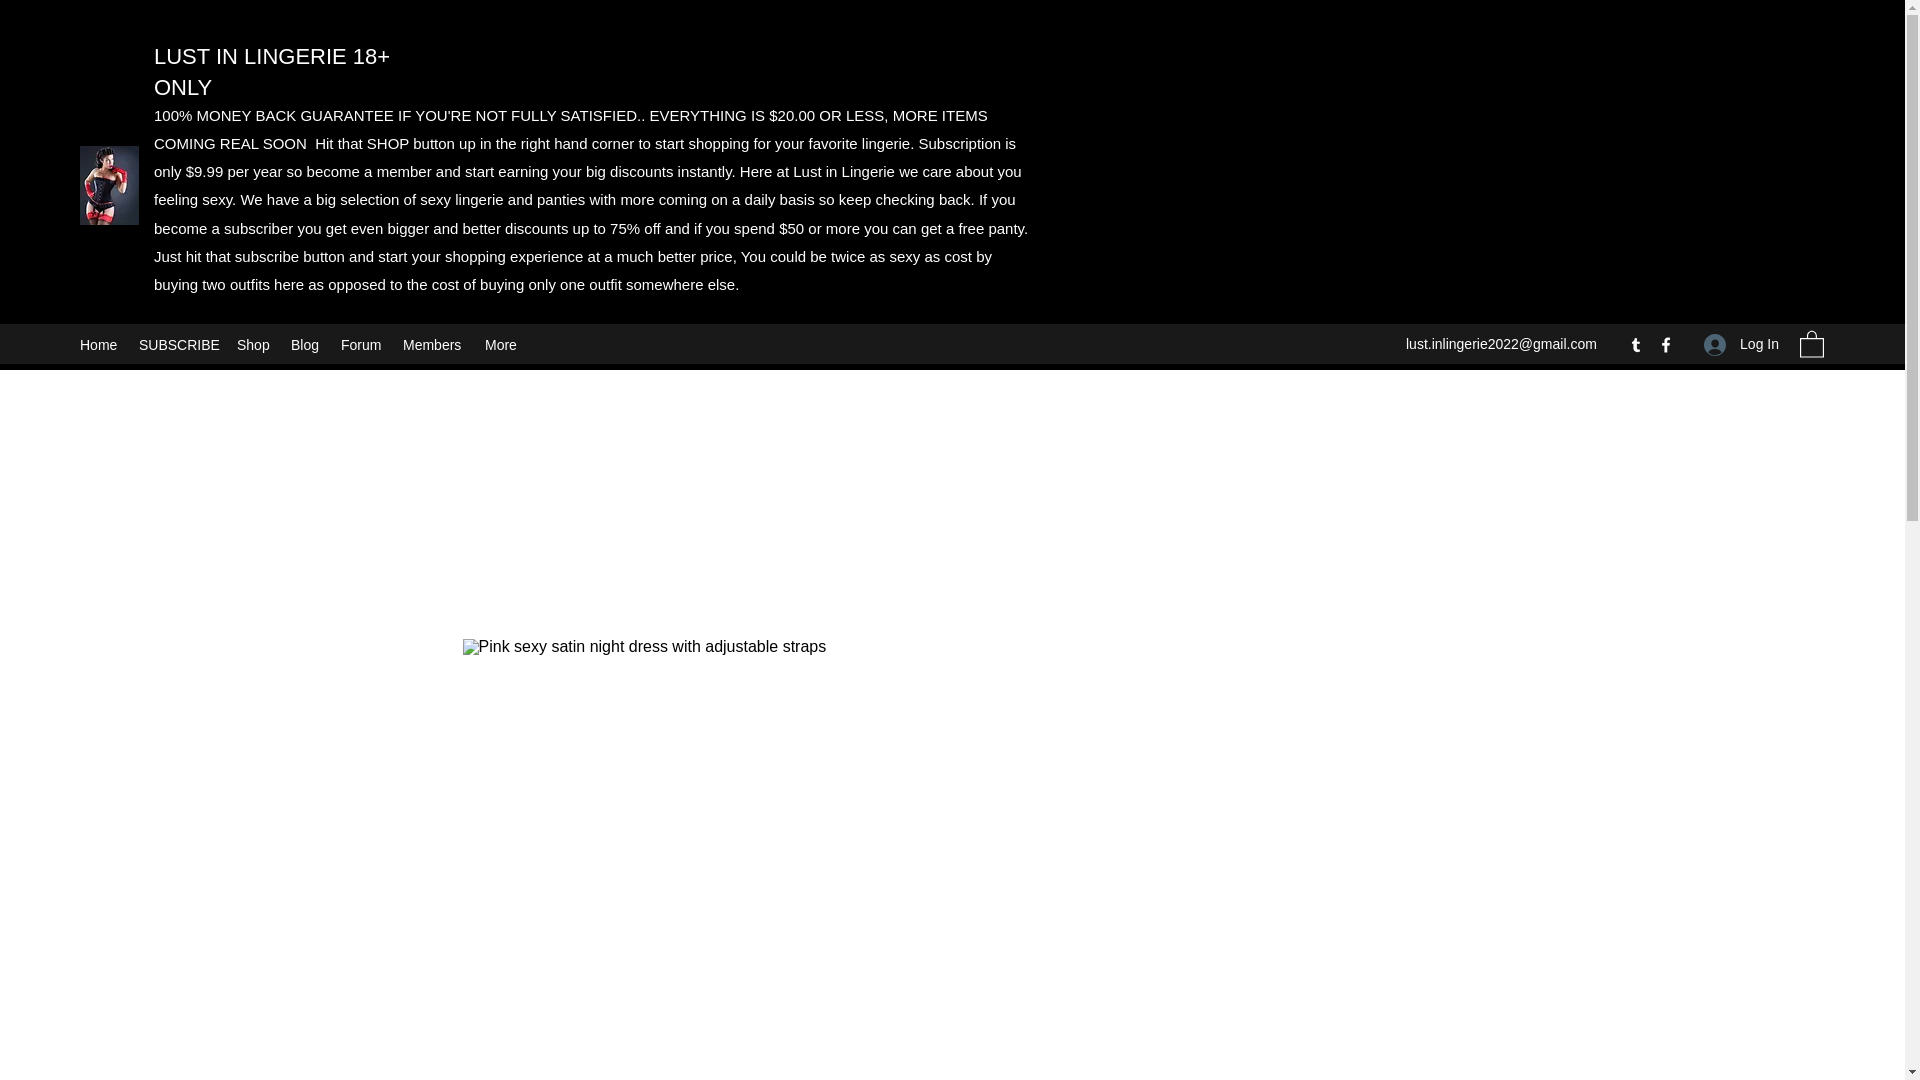 The image size is (1920, 1080). Describe the element at coordinates (305, 344) in the screenshot. I see `Blog` at that location.